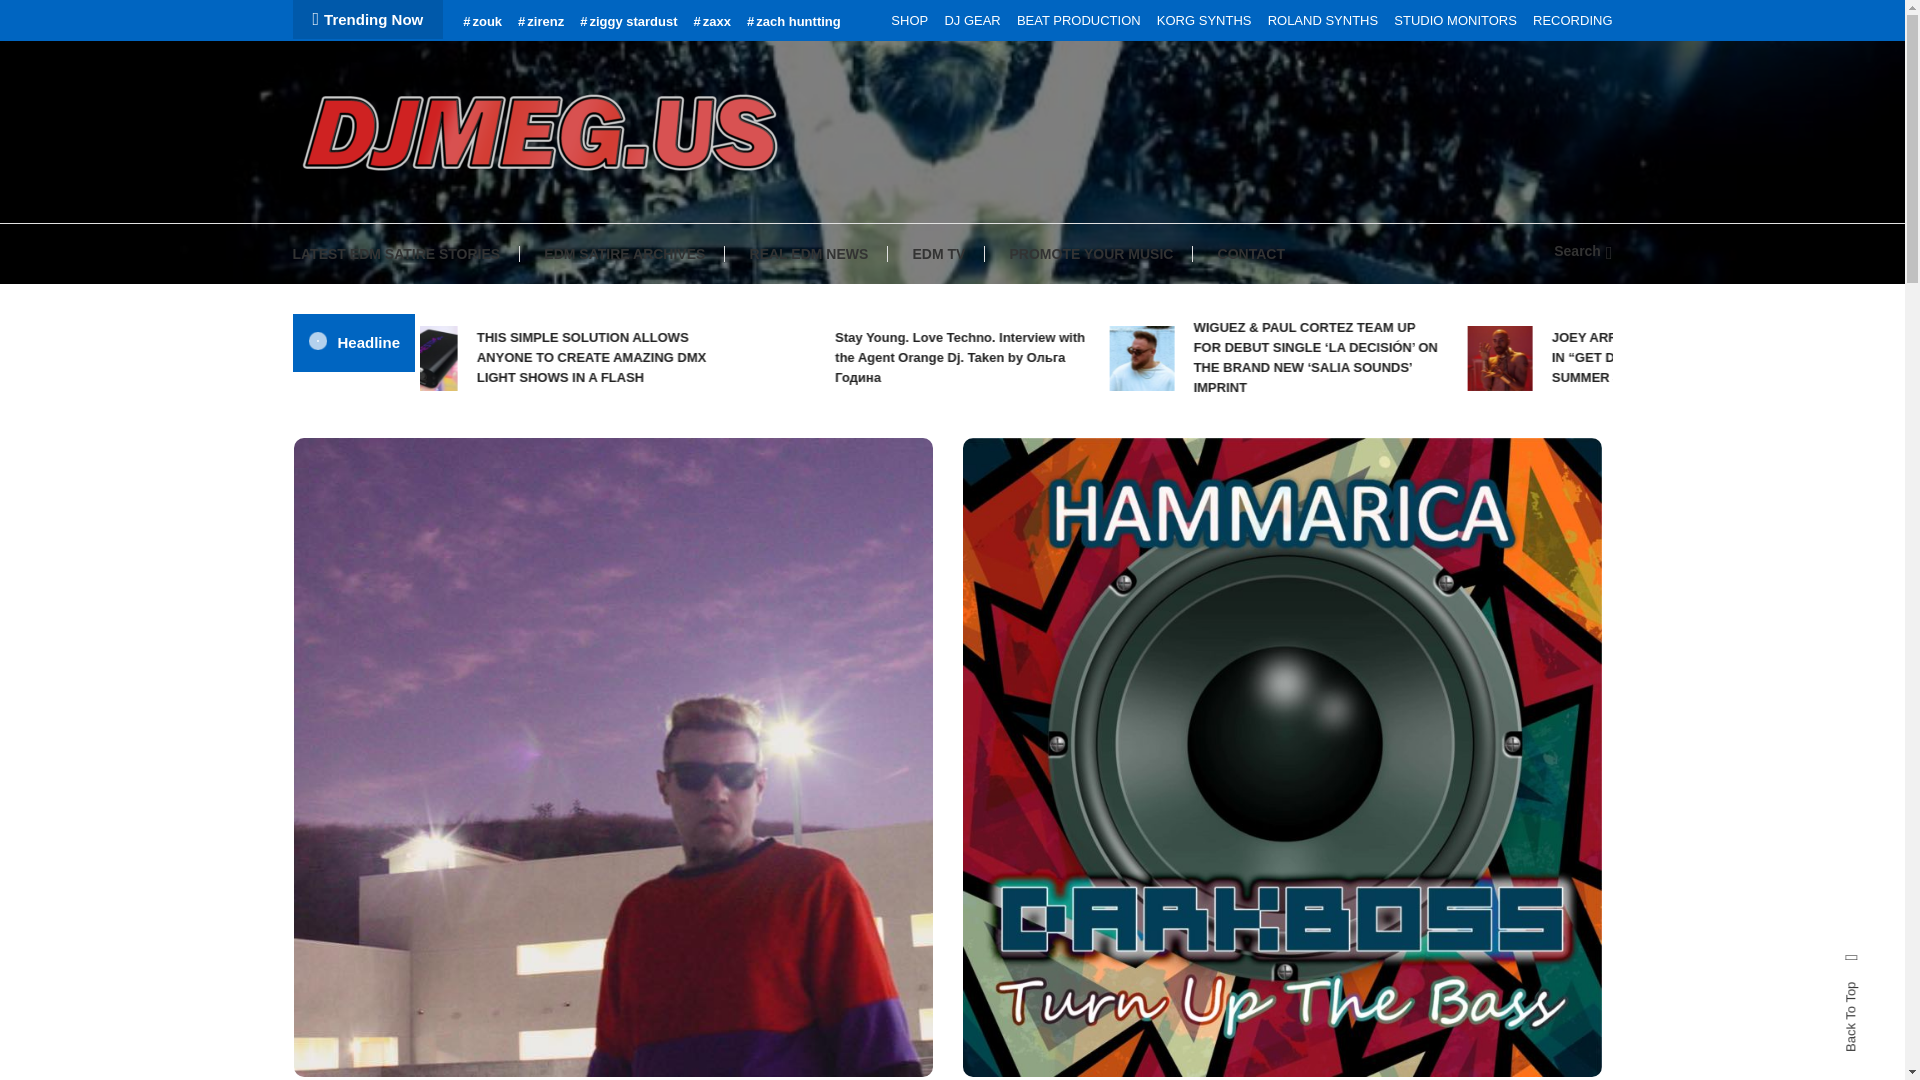 The height and width of the screenshot is (1080, 1920). What do you see at coordinates (972, 20) in the screenshot?
I see `DJ GEAR` at bounding box center [972, 20].